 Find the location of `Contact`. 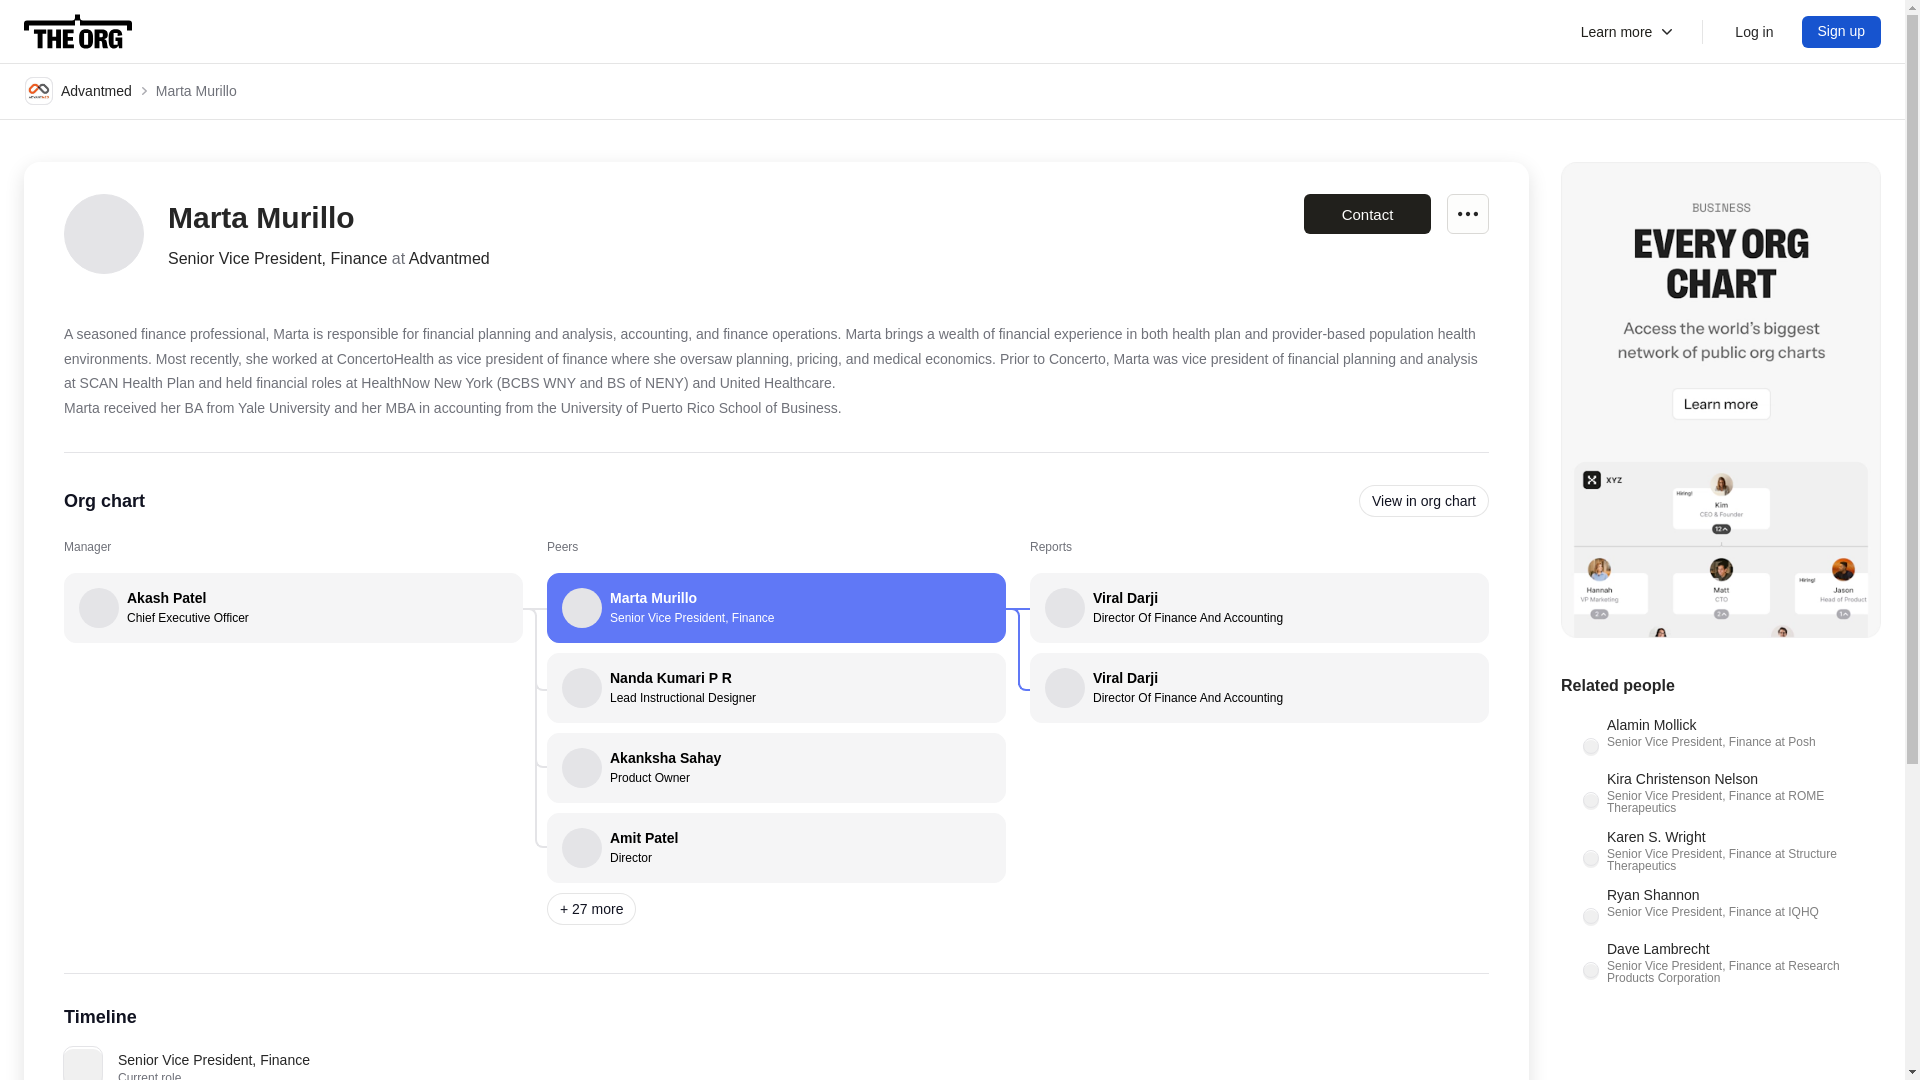

Contact is located at coordinates (78, 32).